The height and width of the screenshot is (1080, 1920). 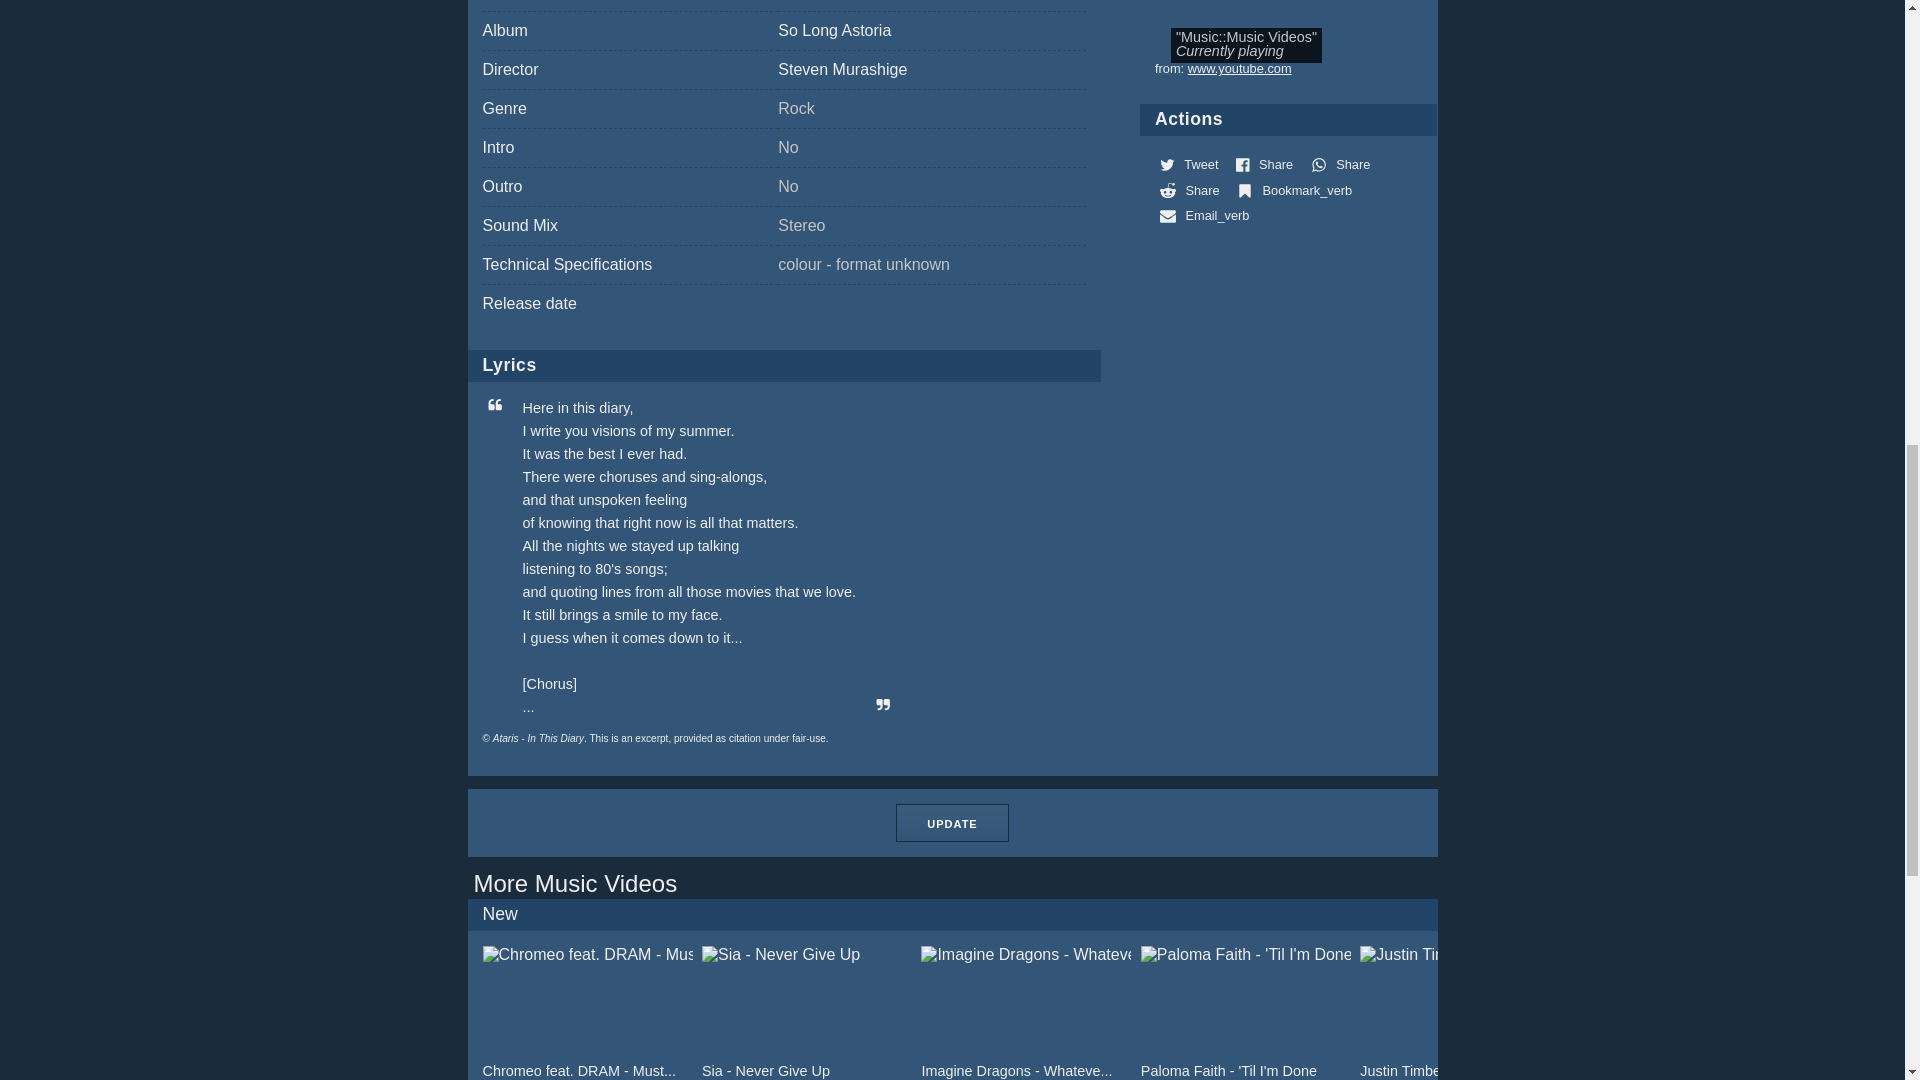 I want to click on Share, so click(x=1192, y=189).